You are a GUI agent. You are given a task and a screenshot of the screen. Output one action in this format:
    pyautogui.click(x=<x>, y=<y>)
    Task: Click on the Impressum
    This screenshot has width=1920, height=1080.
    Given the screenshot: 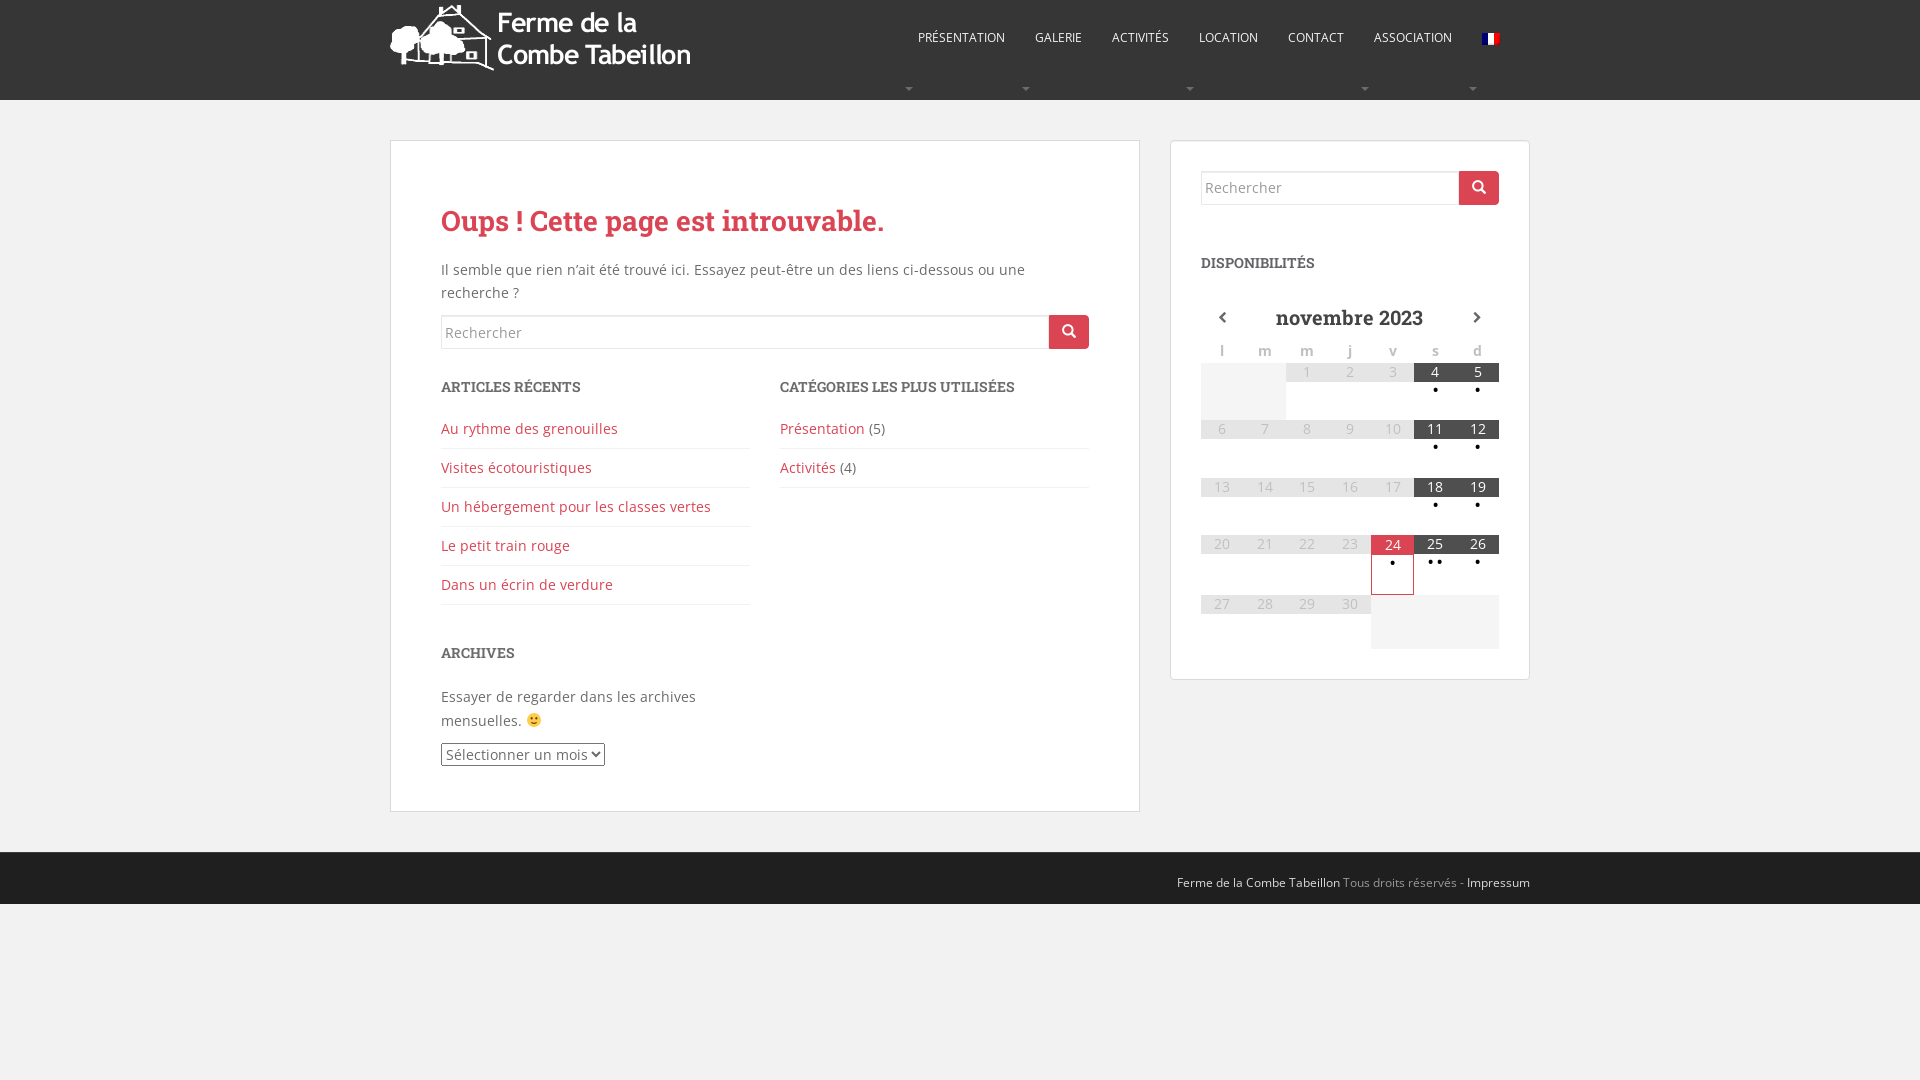 What is the action you would take?
    pyautogui.click(x=1498, y=882)
    